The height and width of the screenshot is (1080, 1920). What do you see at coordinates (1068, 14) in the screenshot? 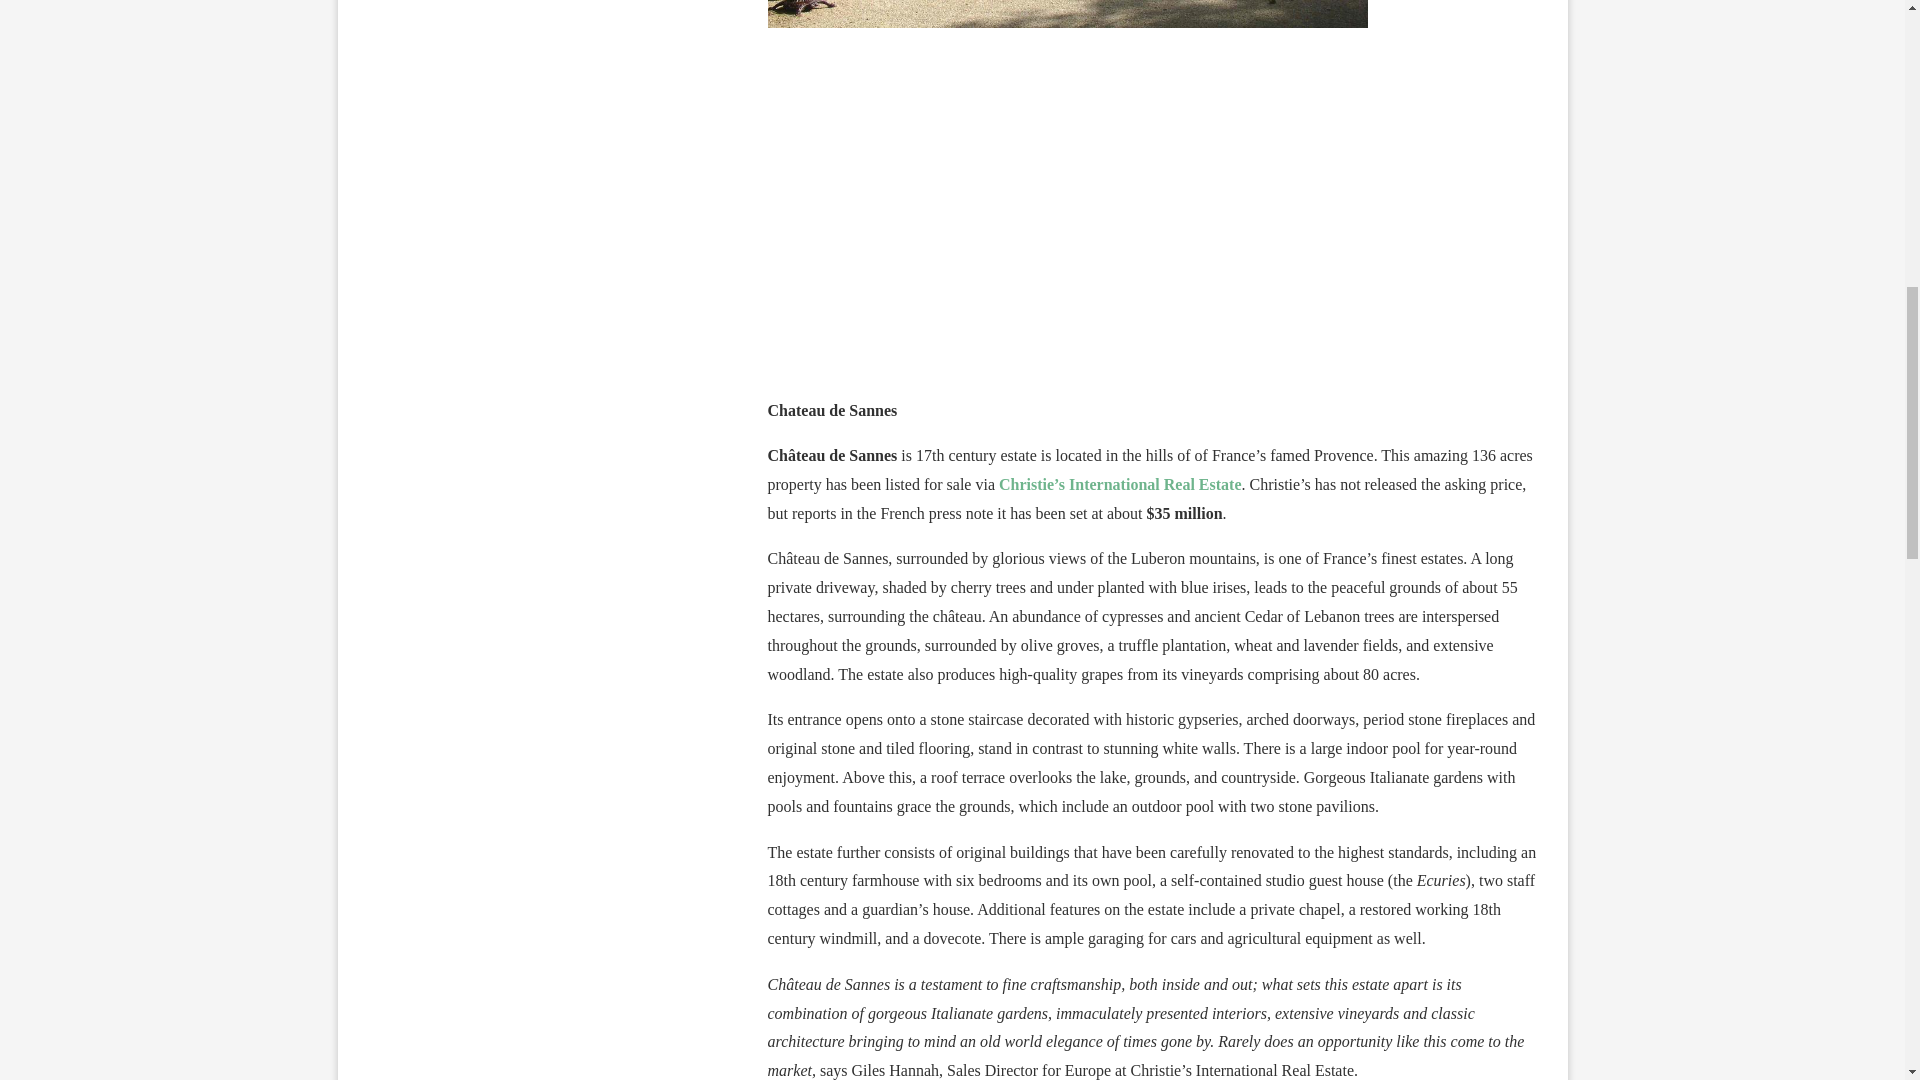
I see `Chateau de Sannes` at bounding box center [1068, 14].